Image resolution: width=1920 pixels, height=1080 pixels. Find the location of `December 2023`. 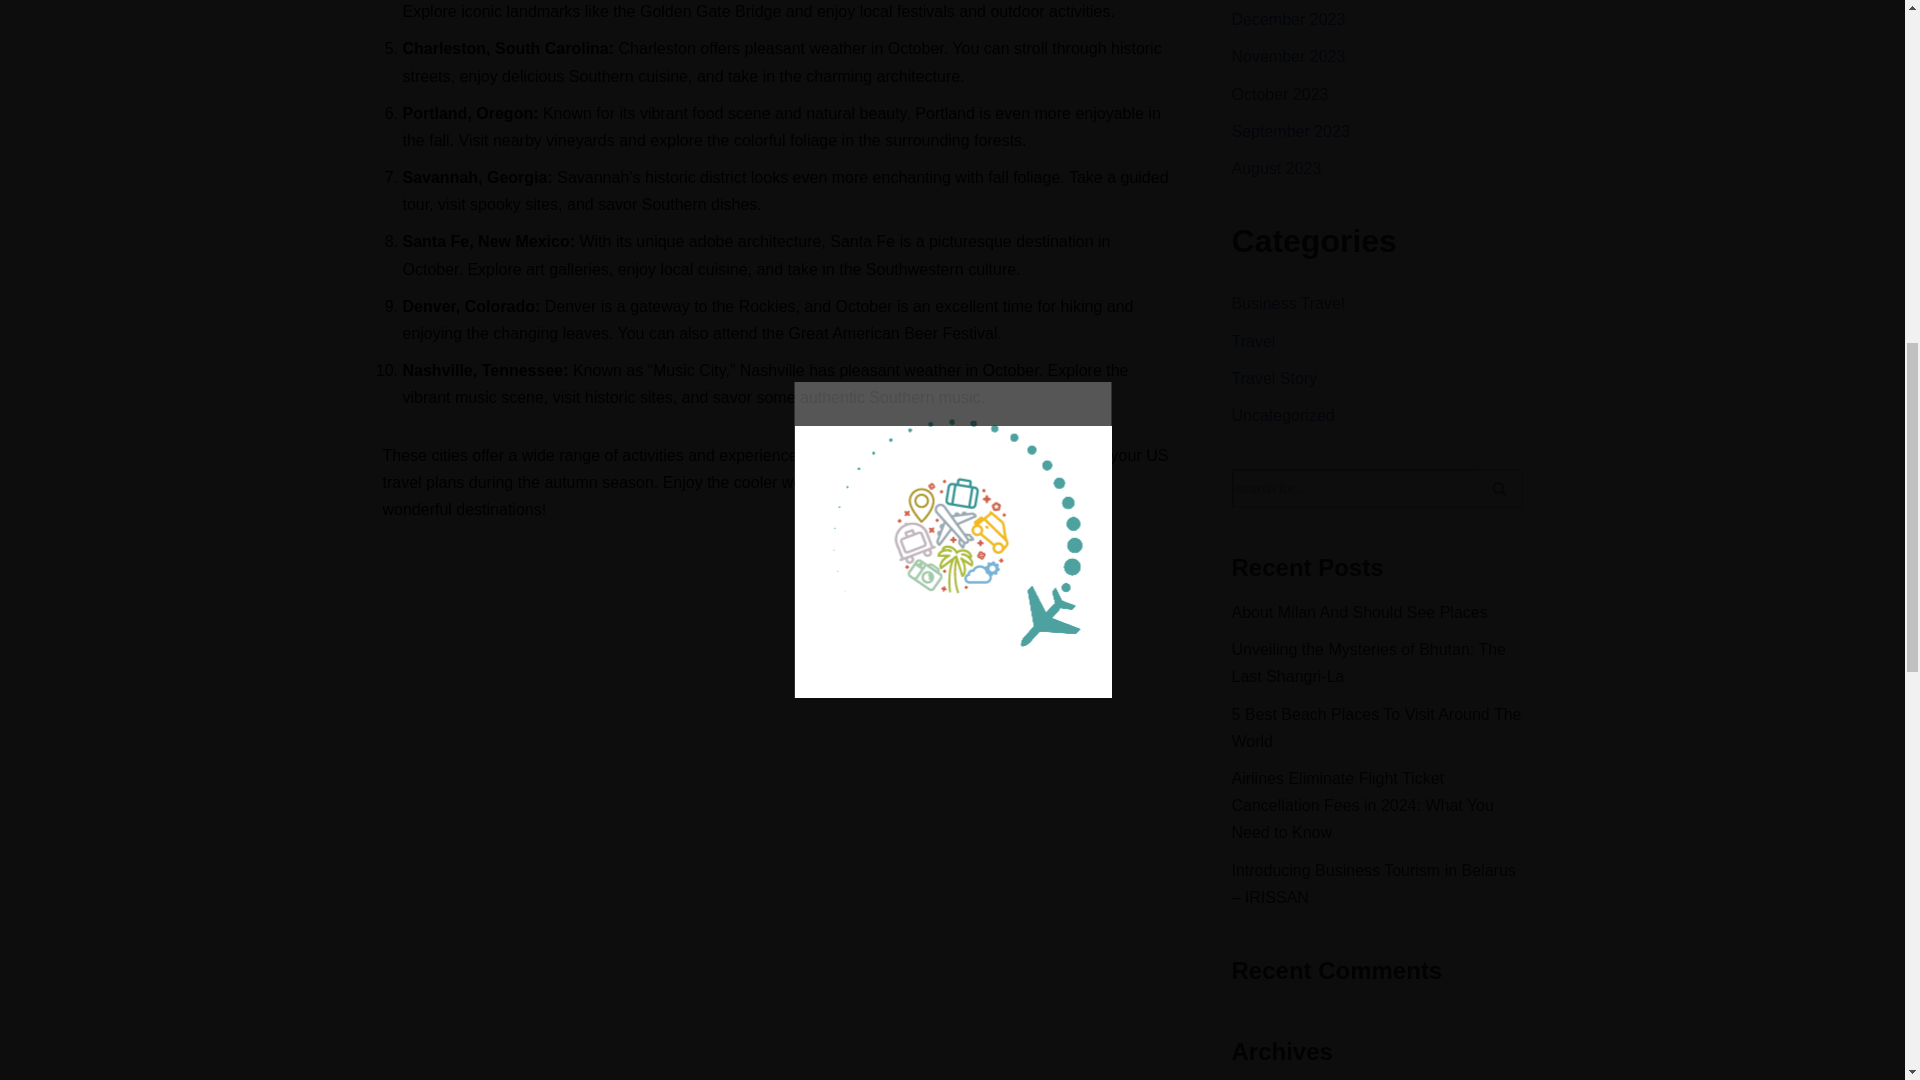

December 2023 is located at coordinates (1288, 19).